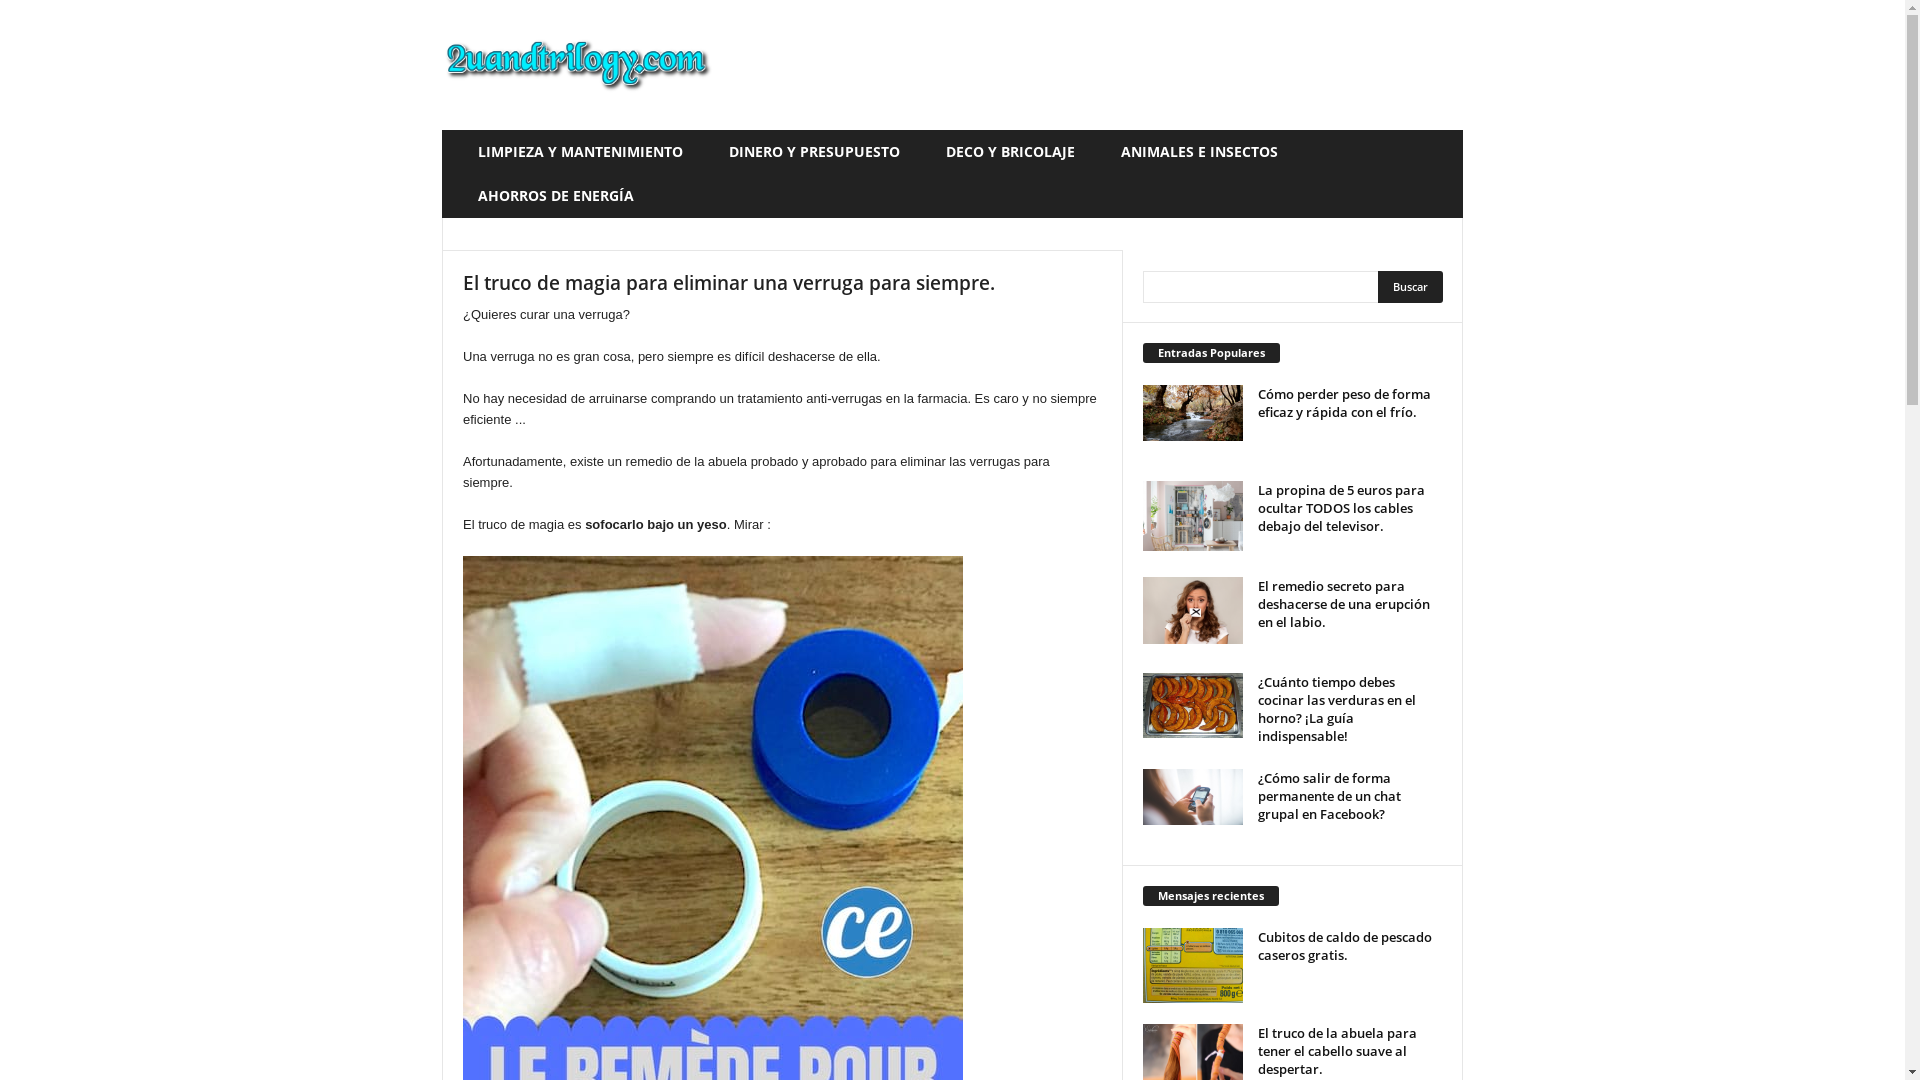  I want to click on ANIMALES E INSECTOS, so click(1208, 152).